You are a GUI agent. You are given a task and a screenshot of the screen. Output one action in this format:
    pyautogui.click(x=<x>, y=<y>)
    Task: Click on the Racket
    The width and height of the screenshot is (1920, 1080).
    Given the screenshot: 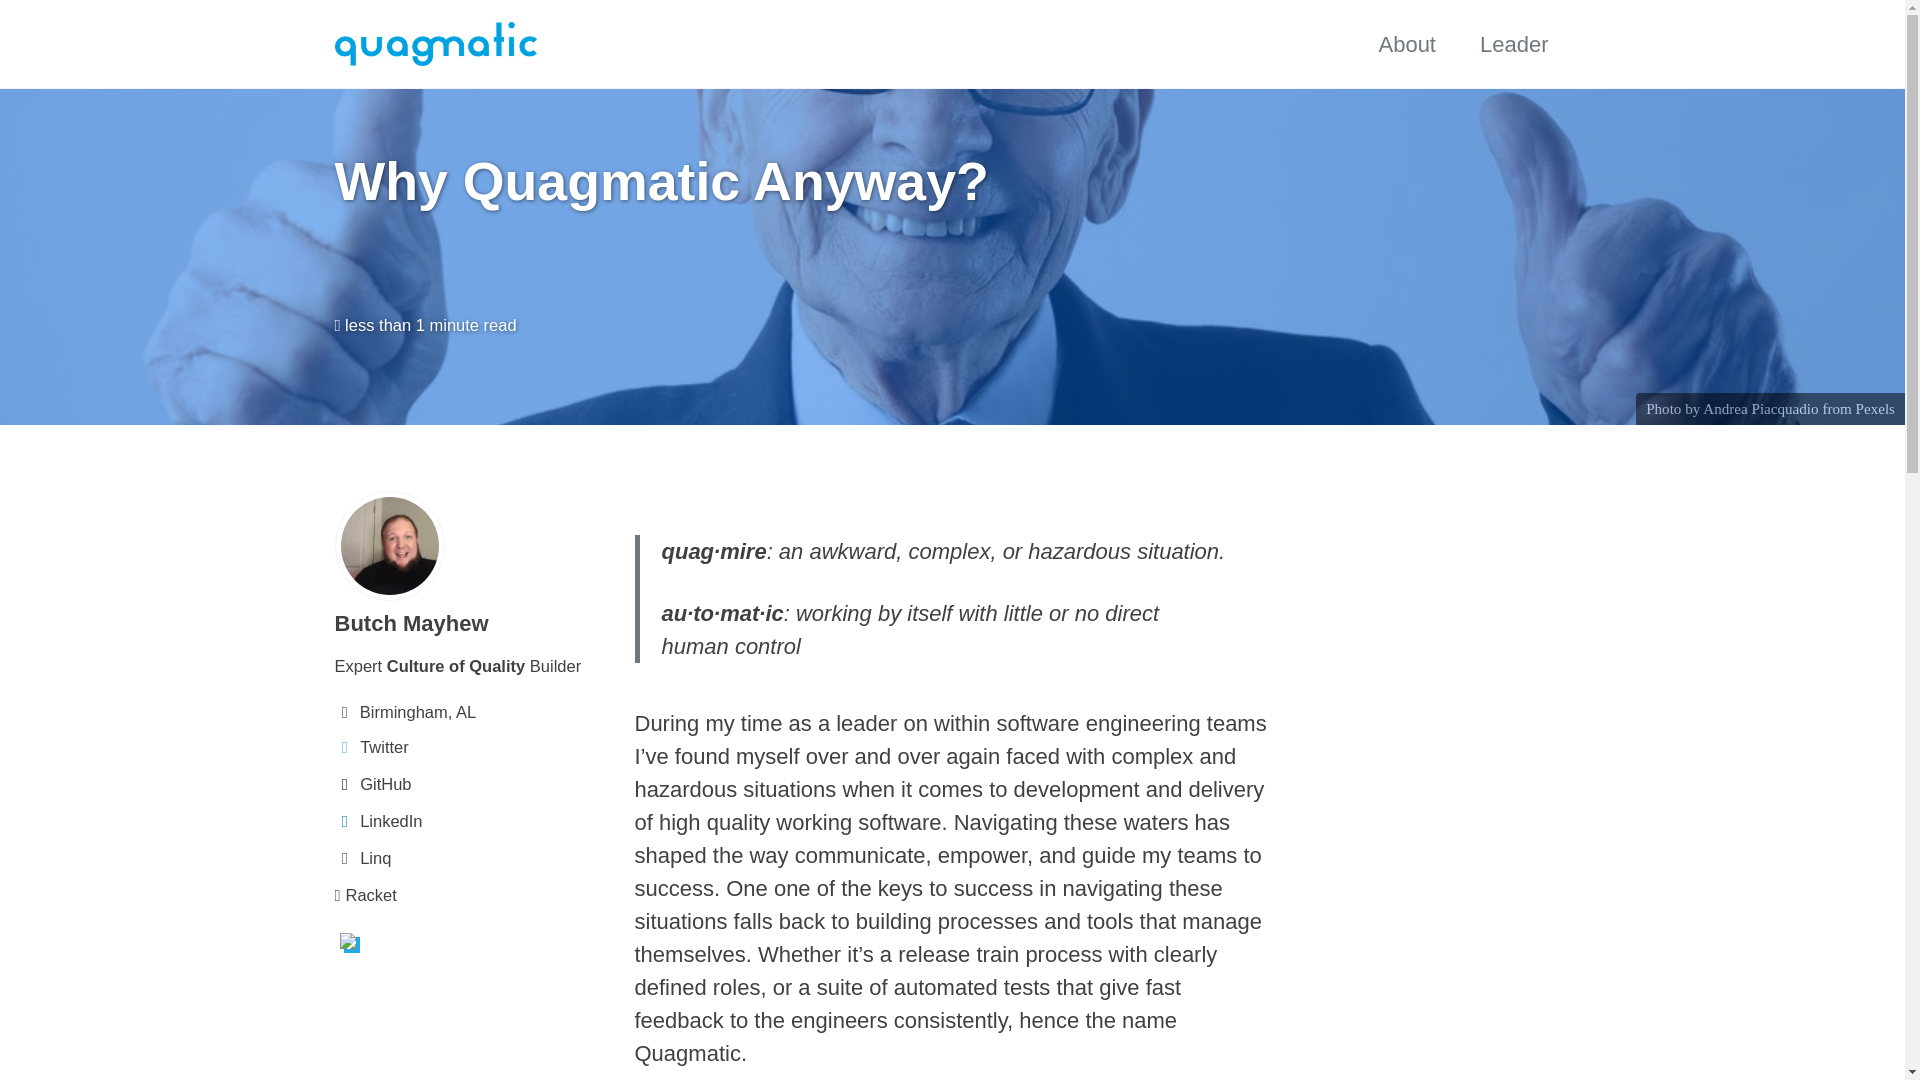 What is the action you would take?
    pyautogui.click(x=473, y=896)
    